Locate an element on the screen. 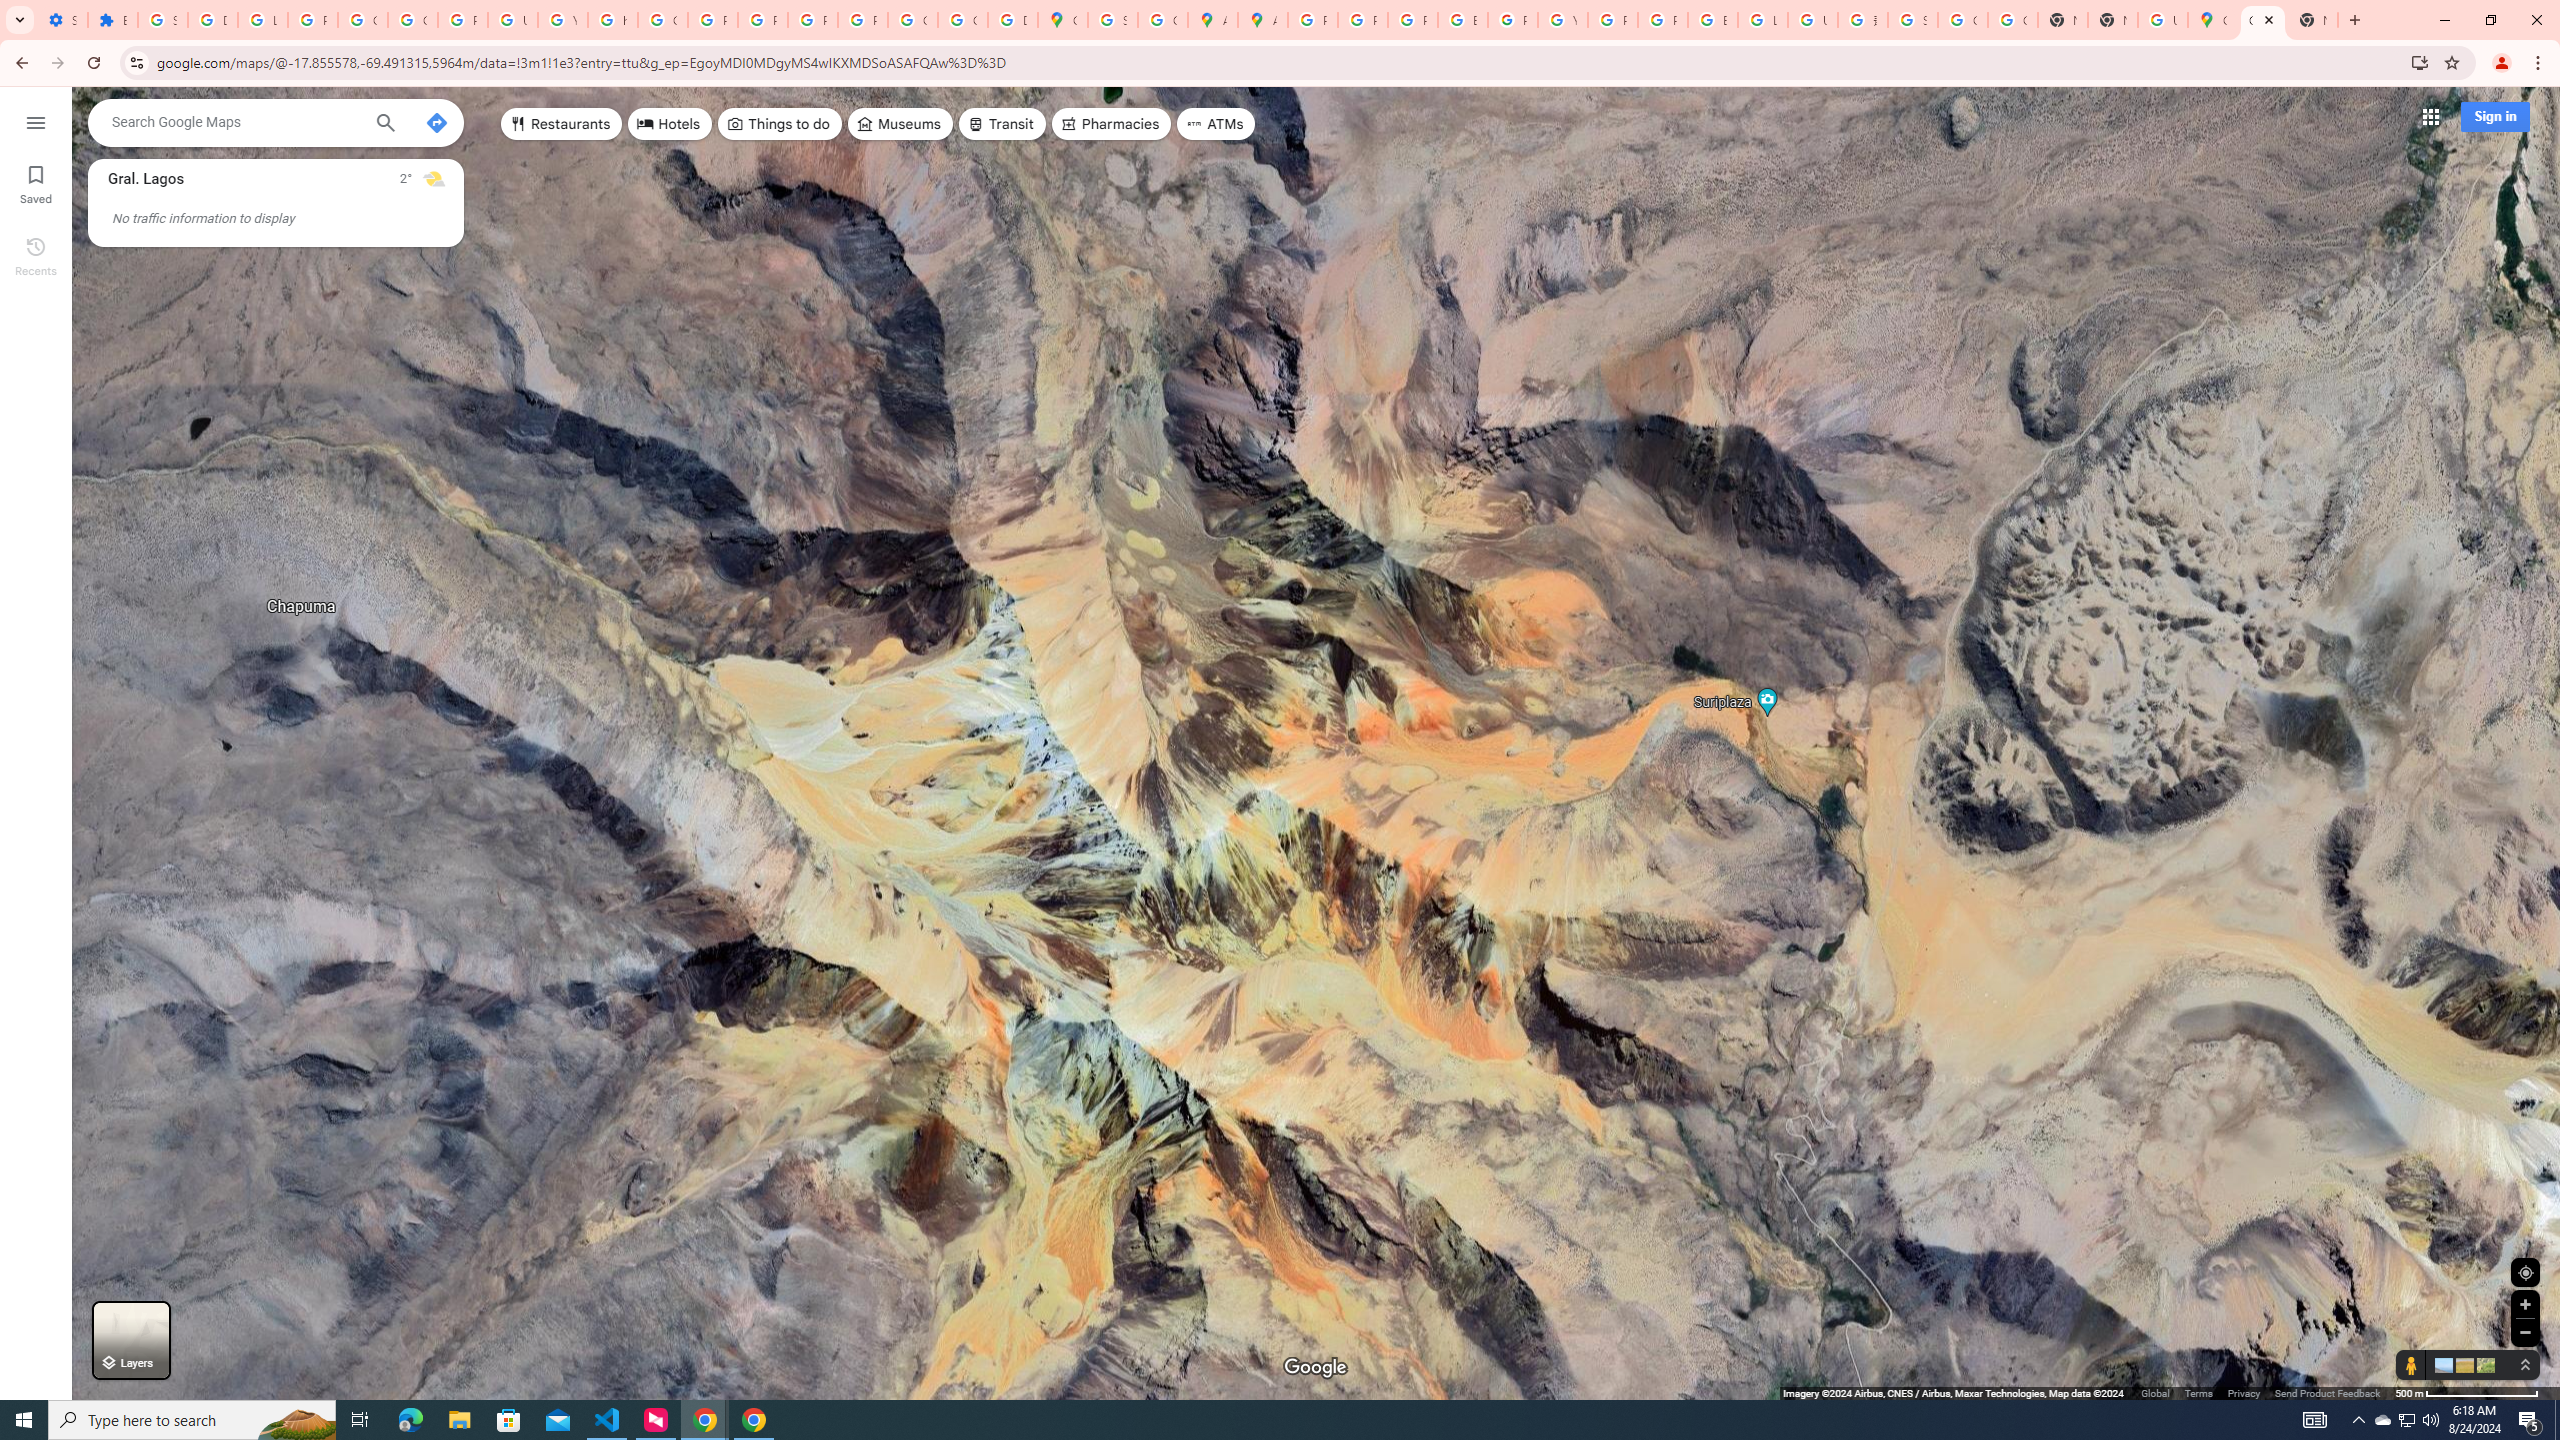  Transit is located at coordinates (1002, 124).